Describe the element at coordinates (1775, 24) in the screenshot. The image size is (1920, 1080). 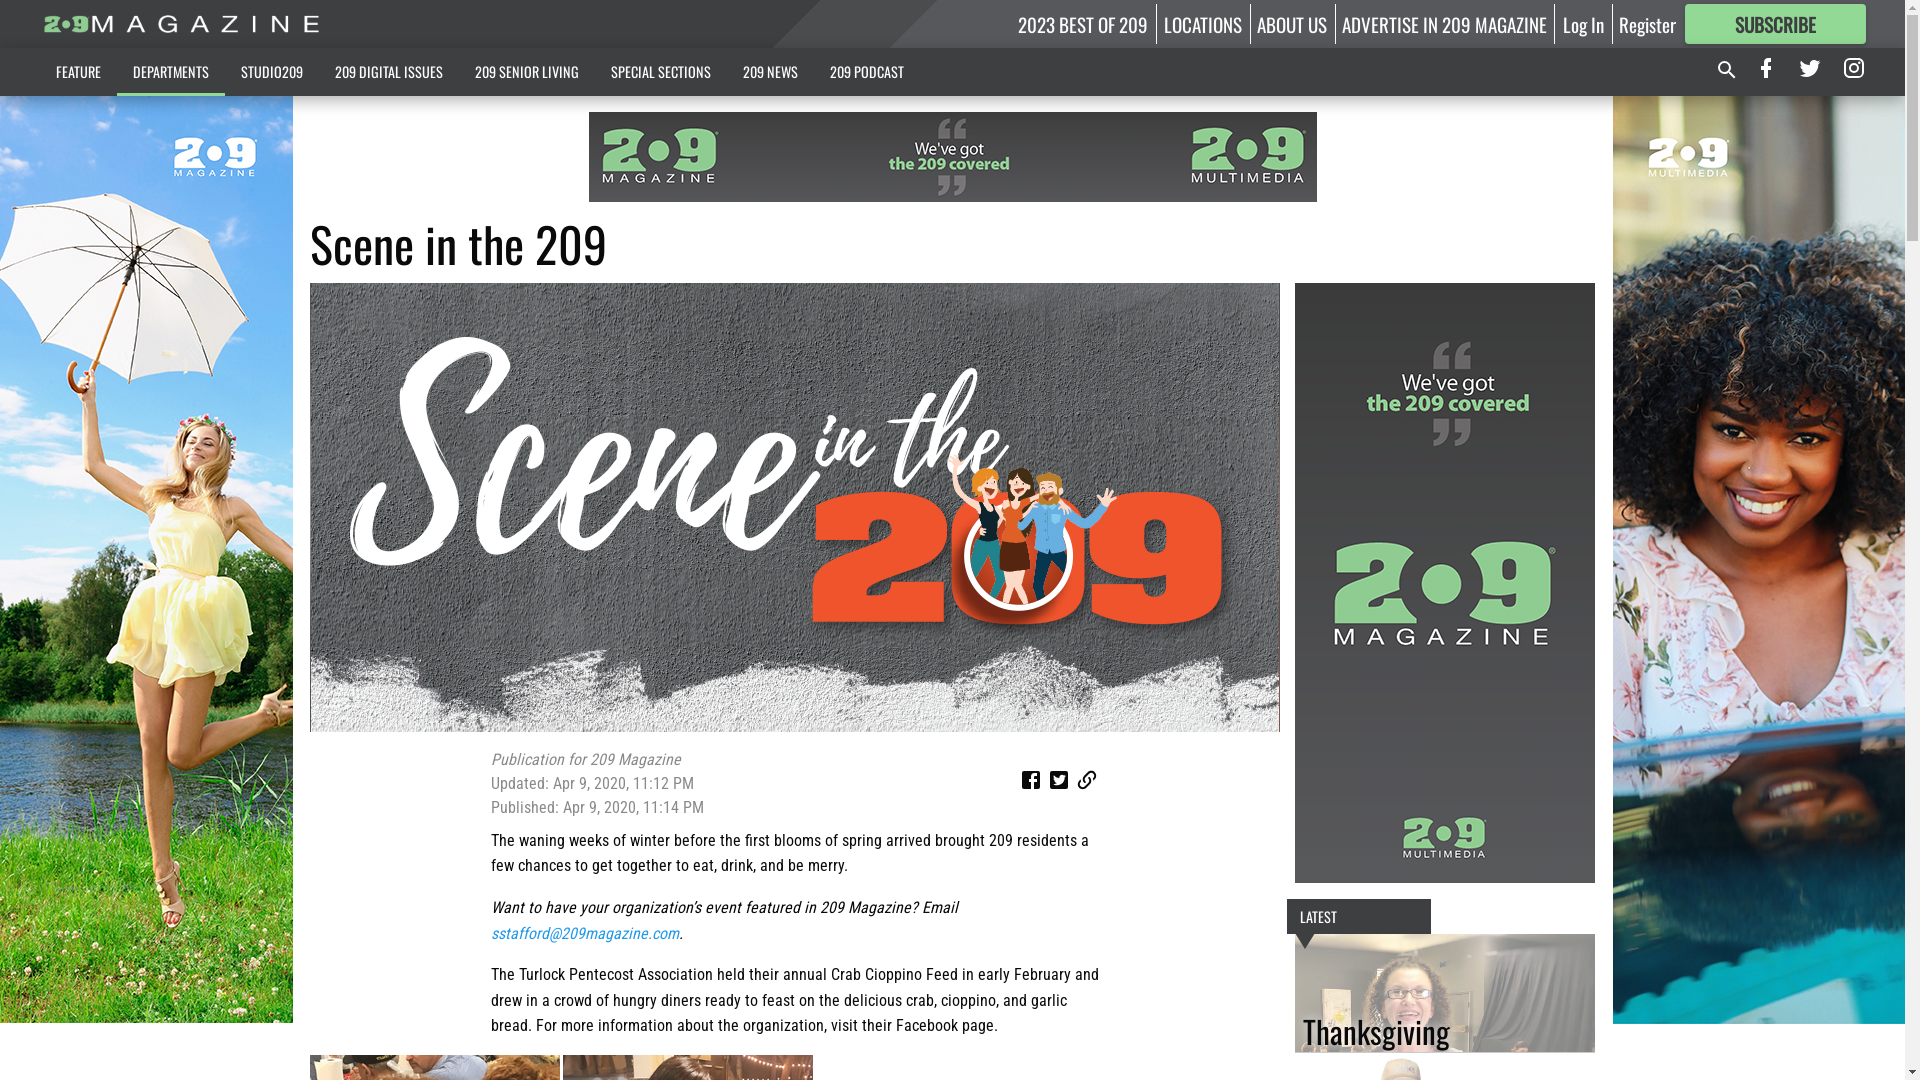
I see `SUBSCRIBE` at that location.